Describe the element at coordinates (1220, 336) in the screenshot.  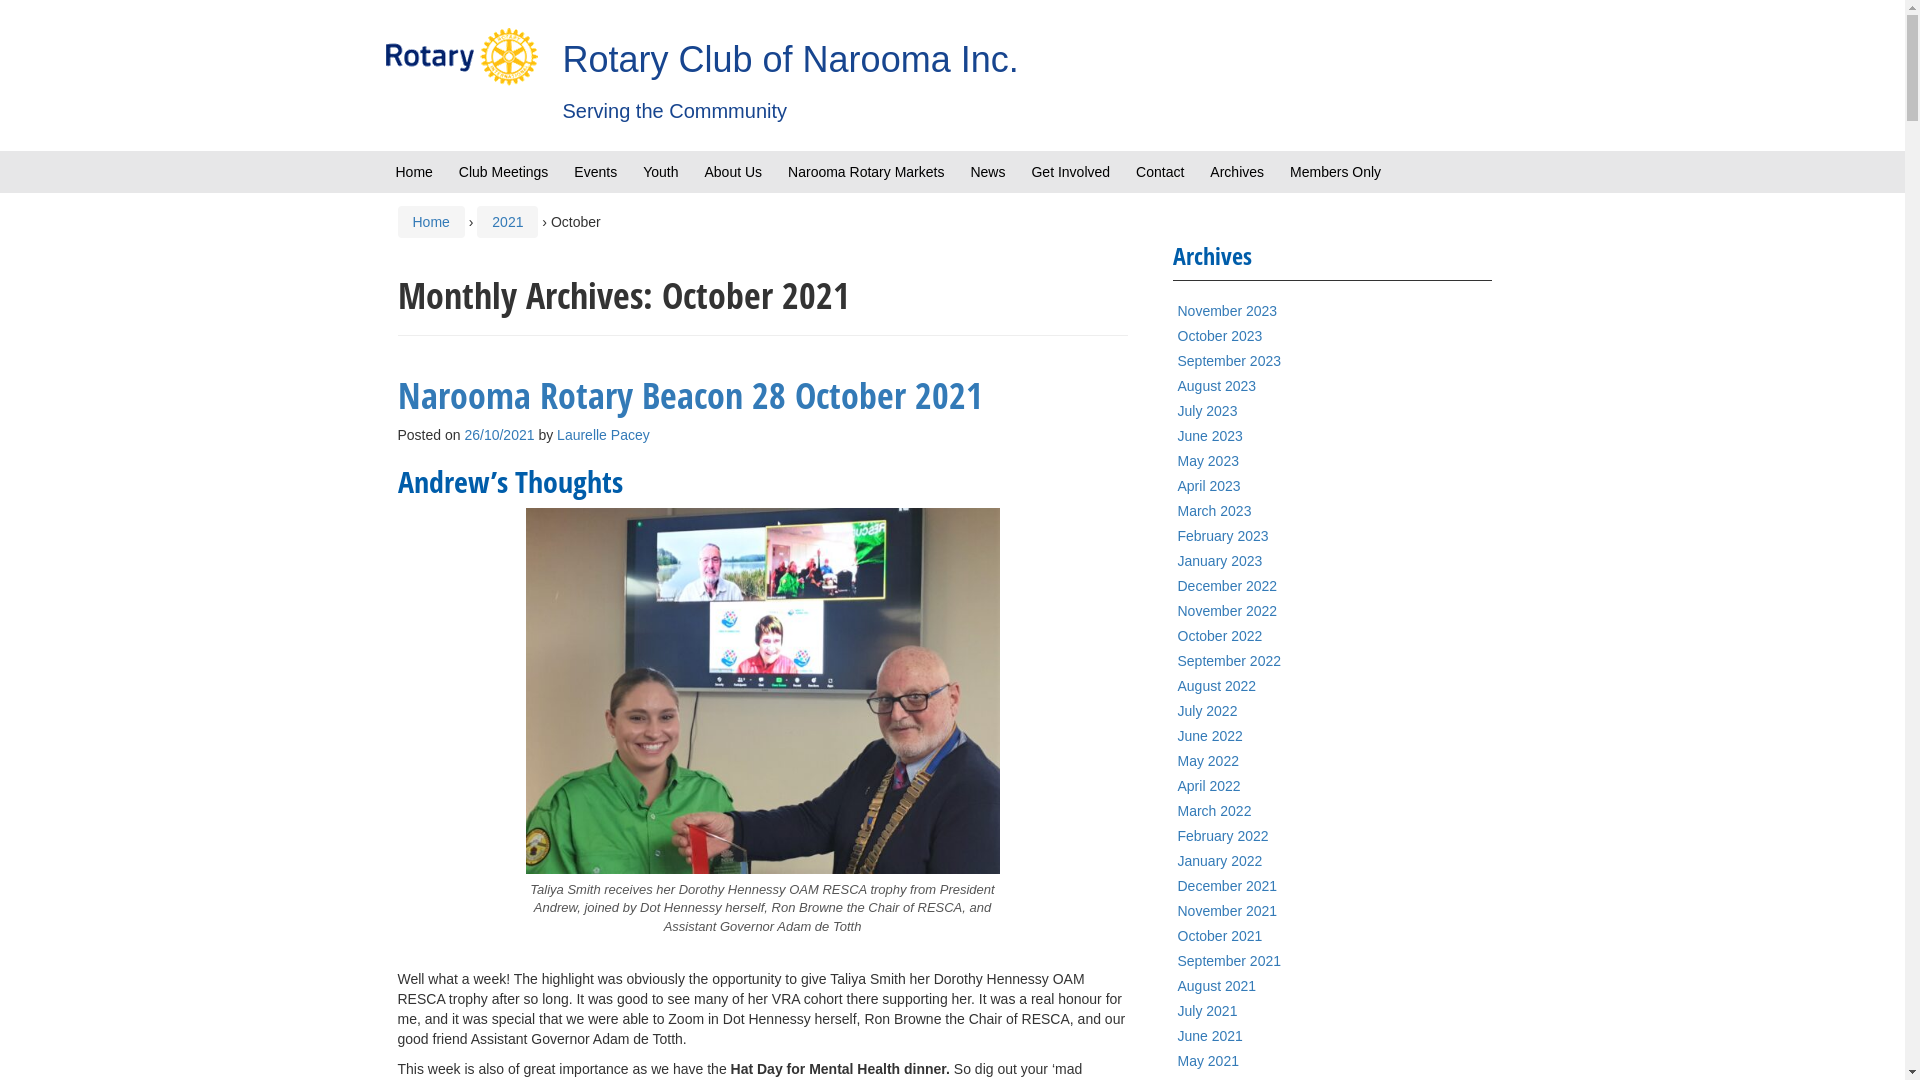
I see `October 2023` at that location.